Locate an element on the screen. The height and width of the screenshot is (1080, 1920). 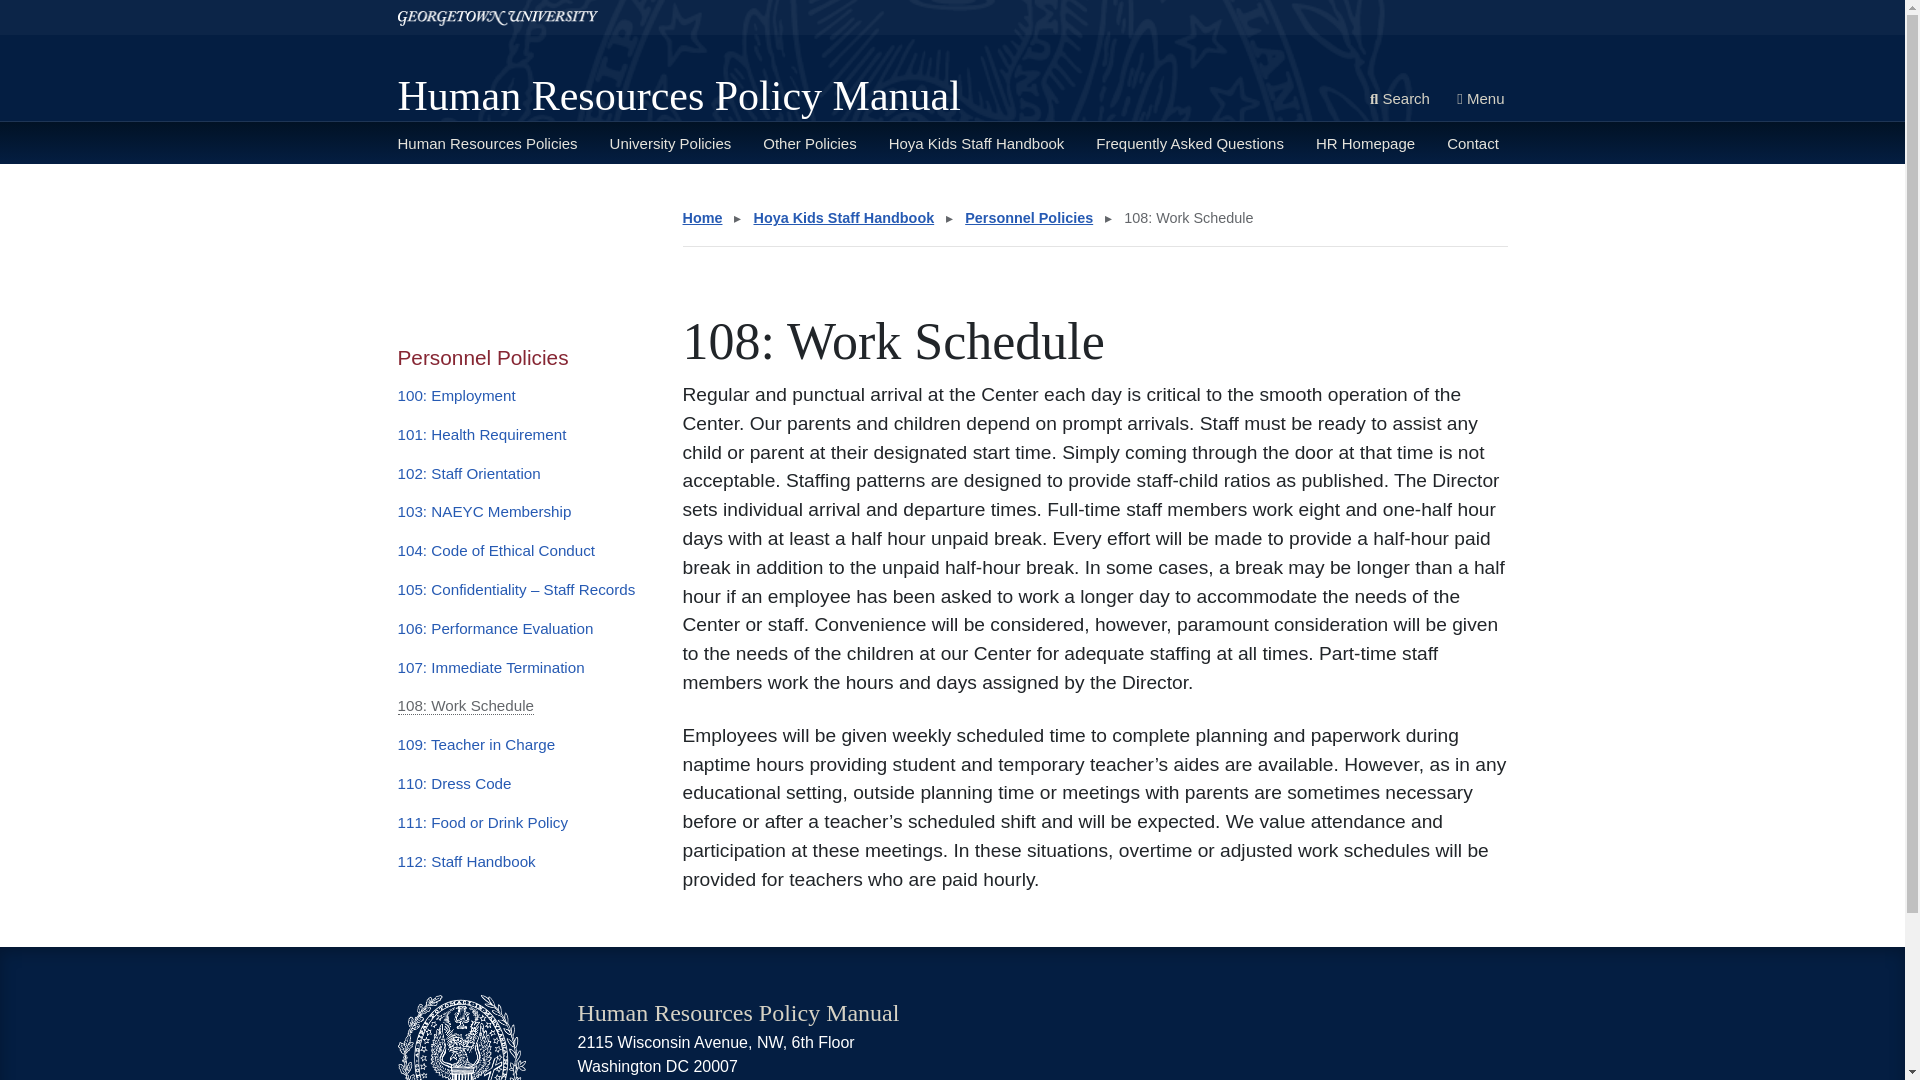
Search is located at coordinates (1400, 100).